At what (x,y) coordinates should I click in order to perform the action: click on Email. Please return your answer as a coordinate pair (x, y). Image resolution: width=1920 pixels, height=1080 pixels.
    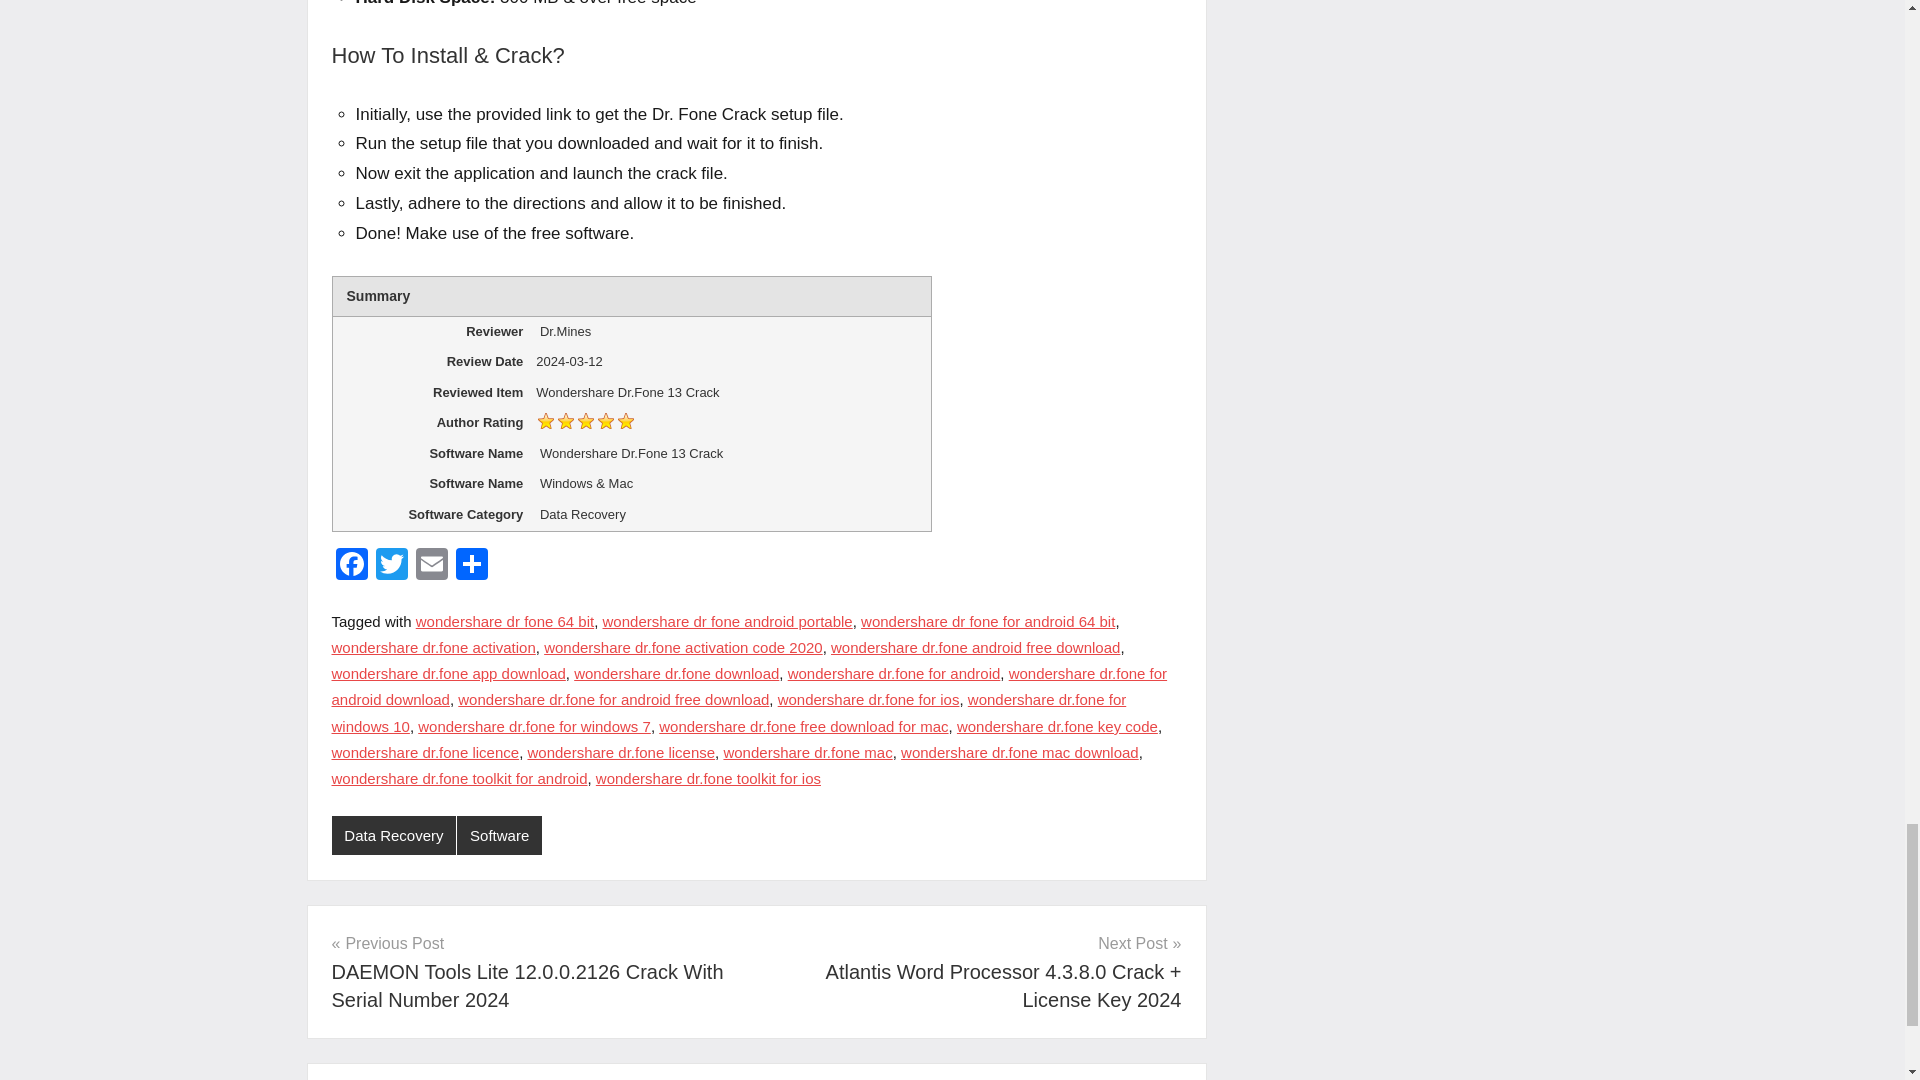
    Looking at the image, I should click on (432, 566).